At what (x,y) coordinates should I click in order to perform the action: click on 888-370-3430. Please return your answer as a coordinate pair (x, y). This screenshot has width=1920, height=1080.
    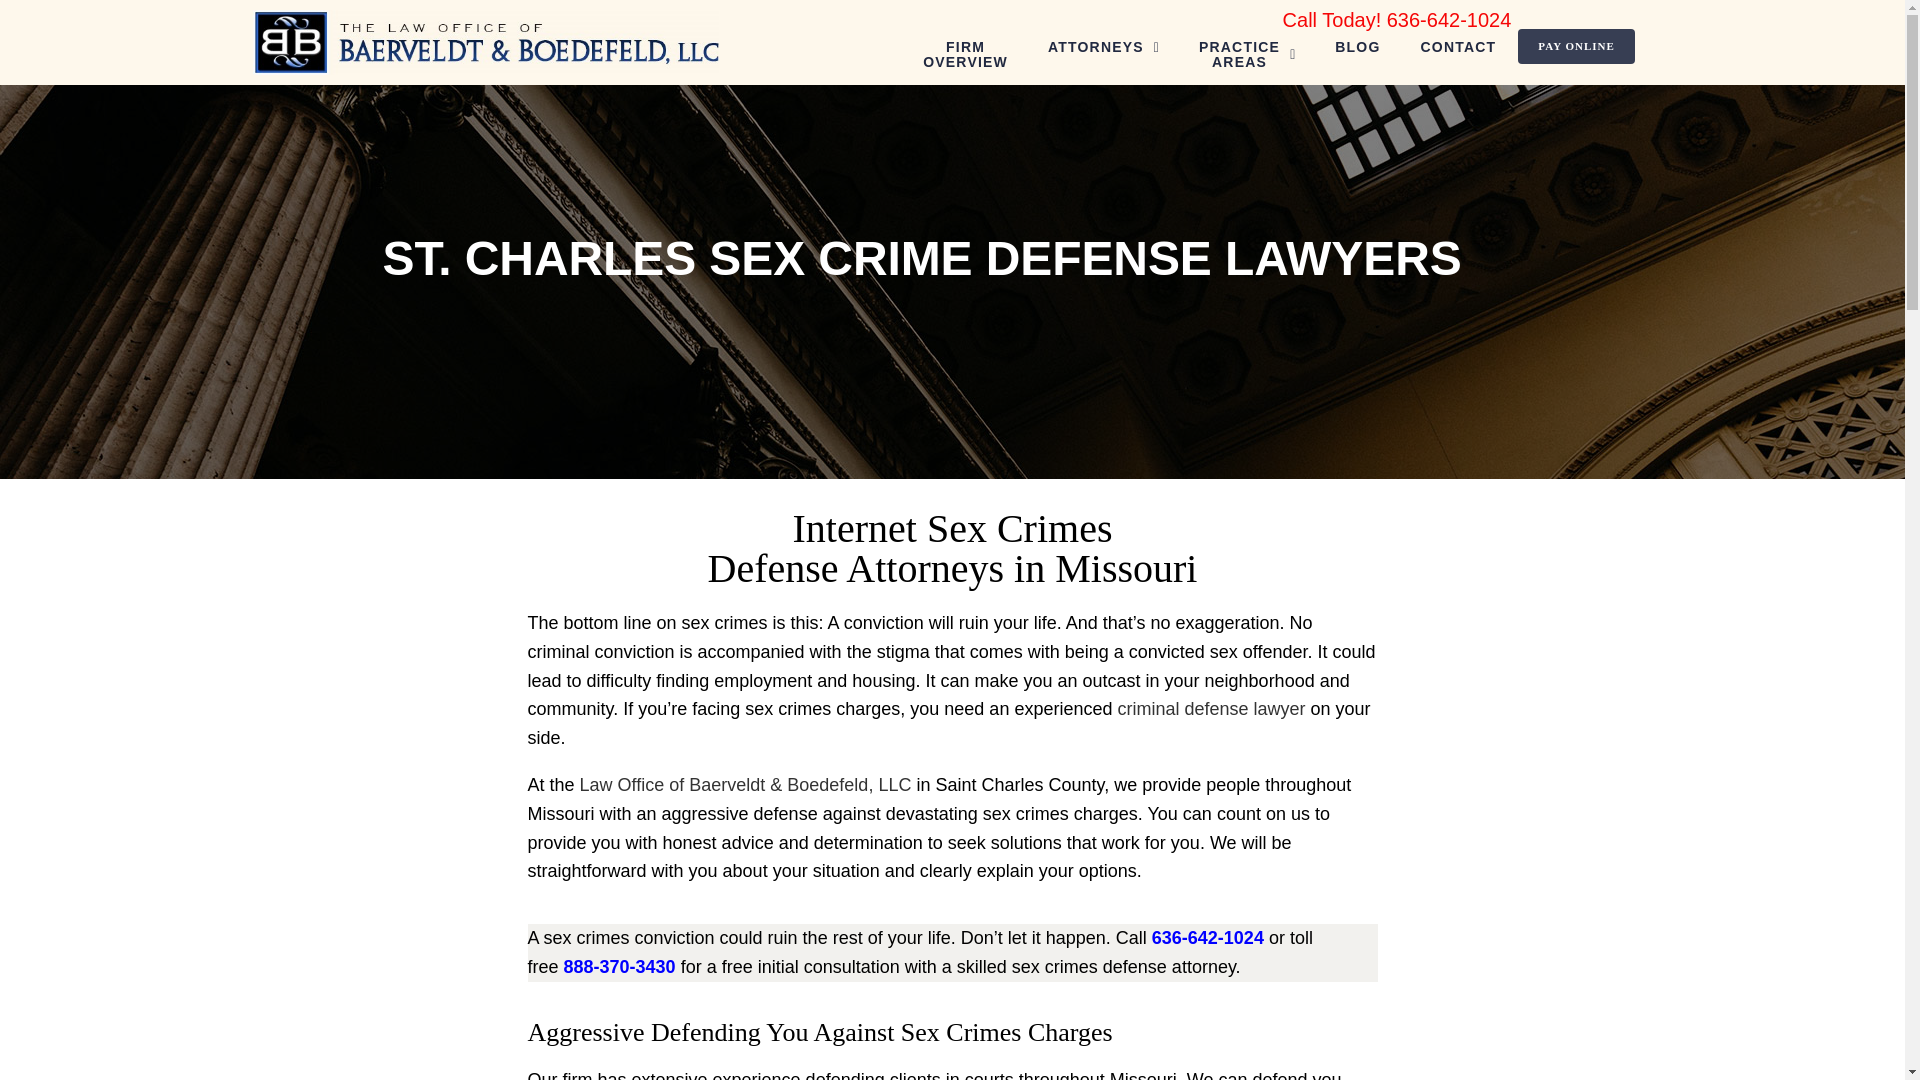
    Looking at the image, I should click on (1104, 47).